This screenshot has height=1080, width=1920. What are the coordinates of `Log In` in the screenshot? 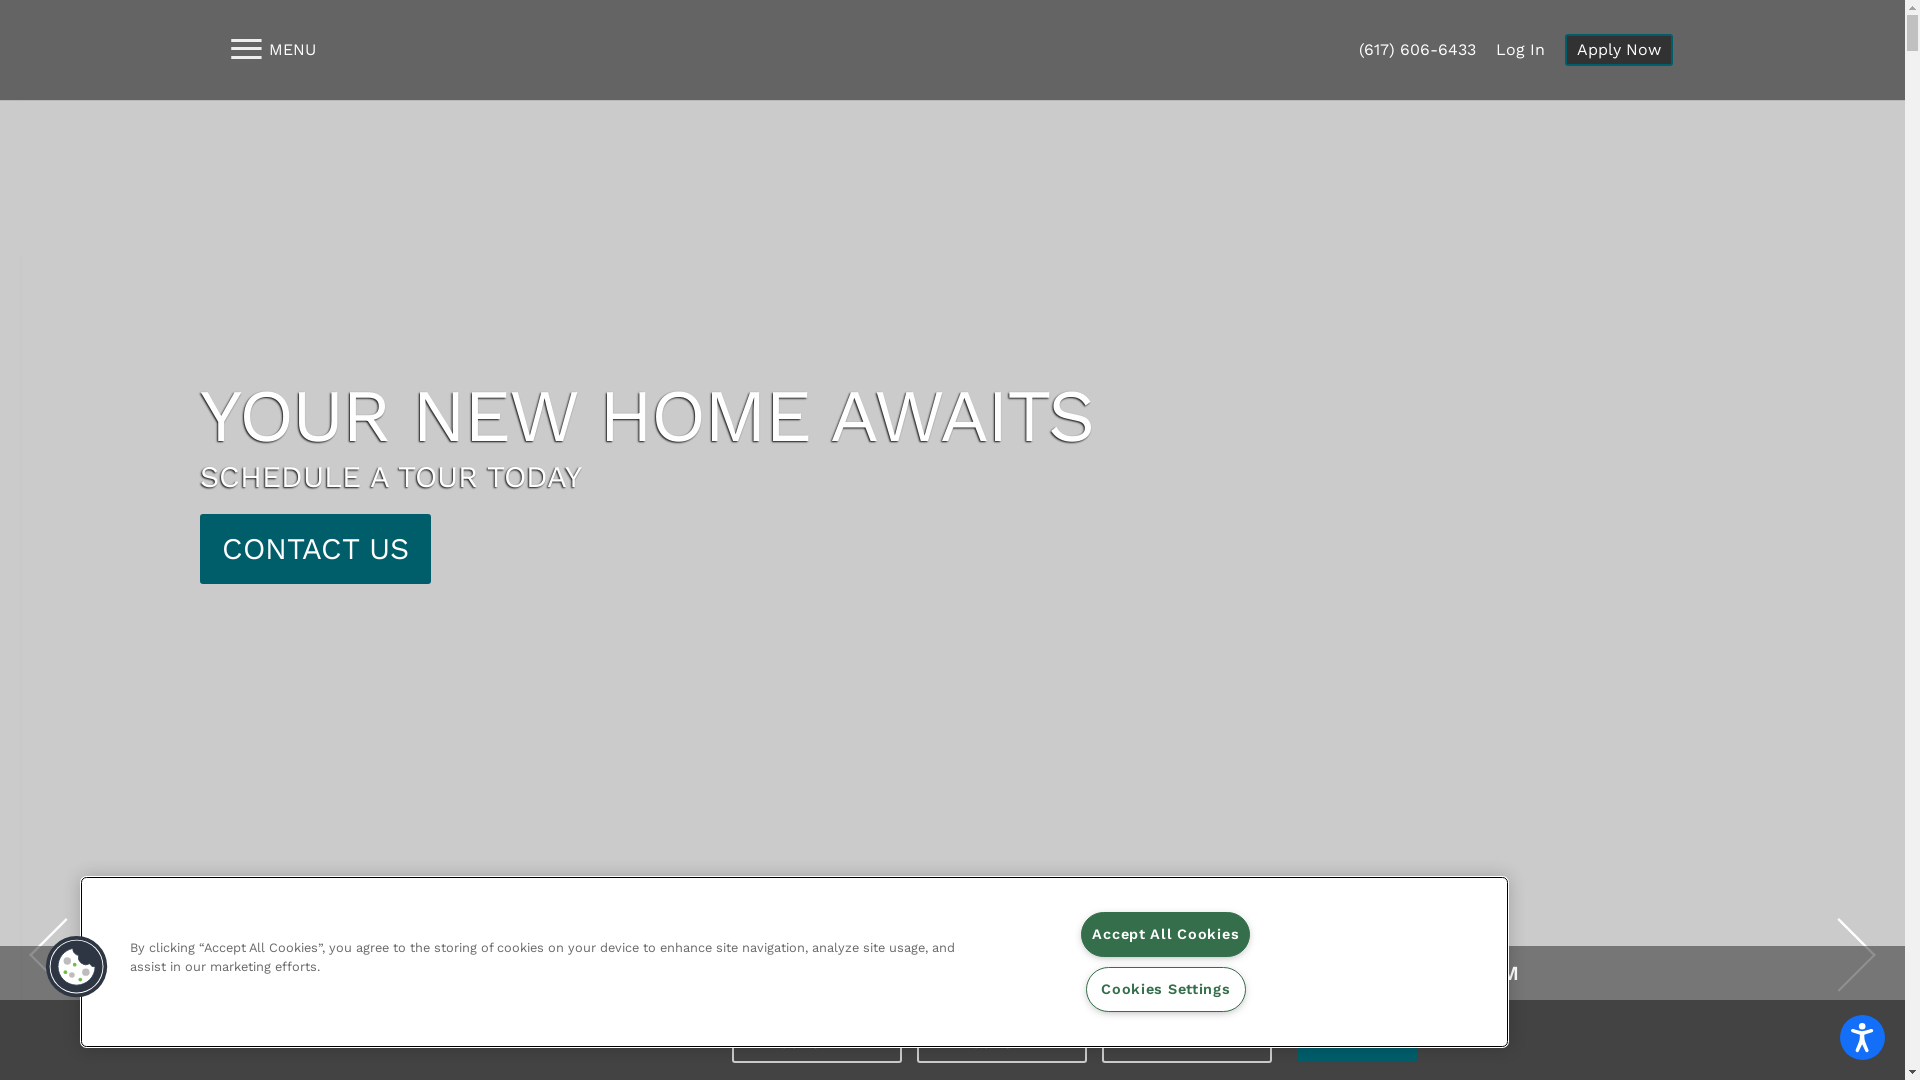 It's located at (1520, 50).